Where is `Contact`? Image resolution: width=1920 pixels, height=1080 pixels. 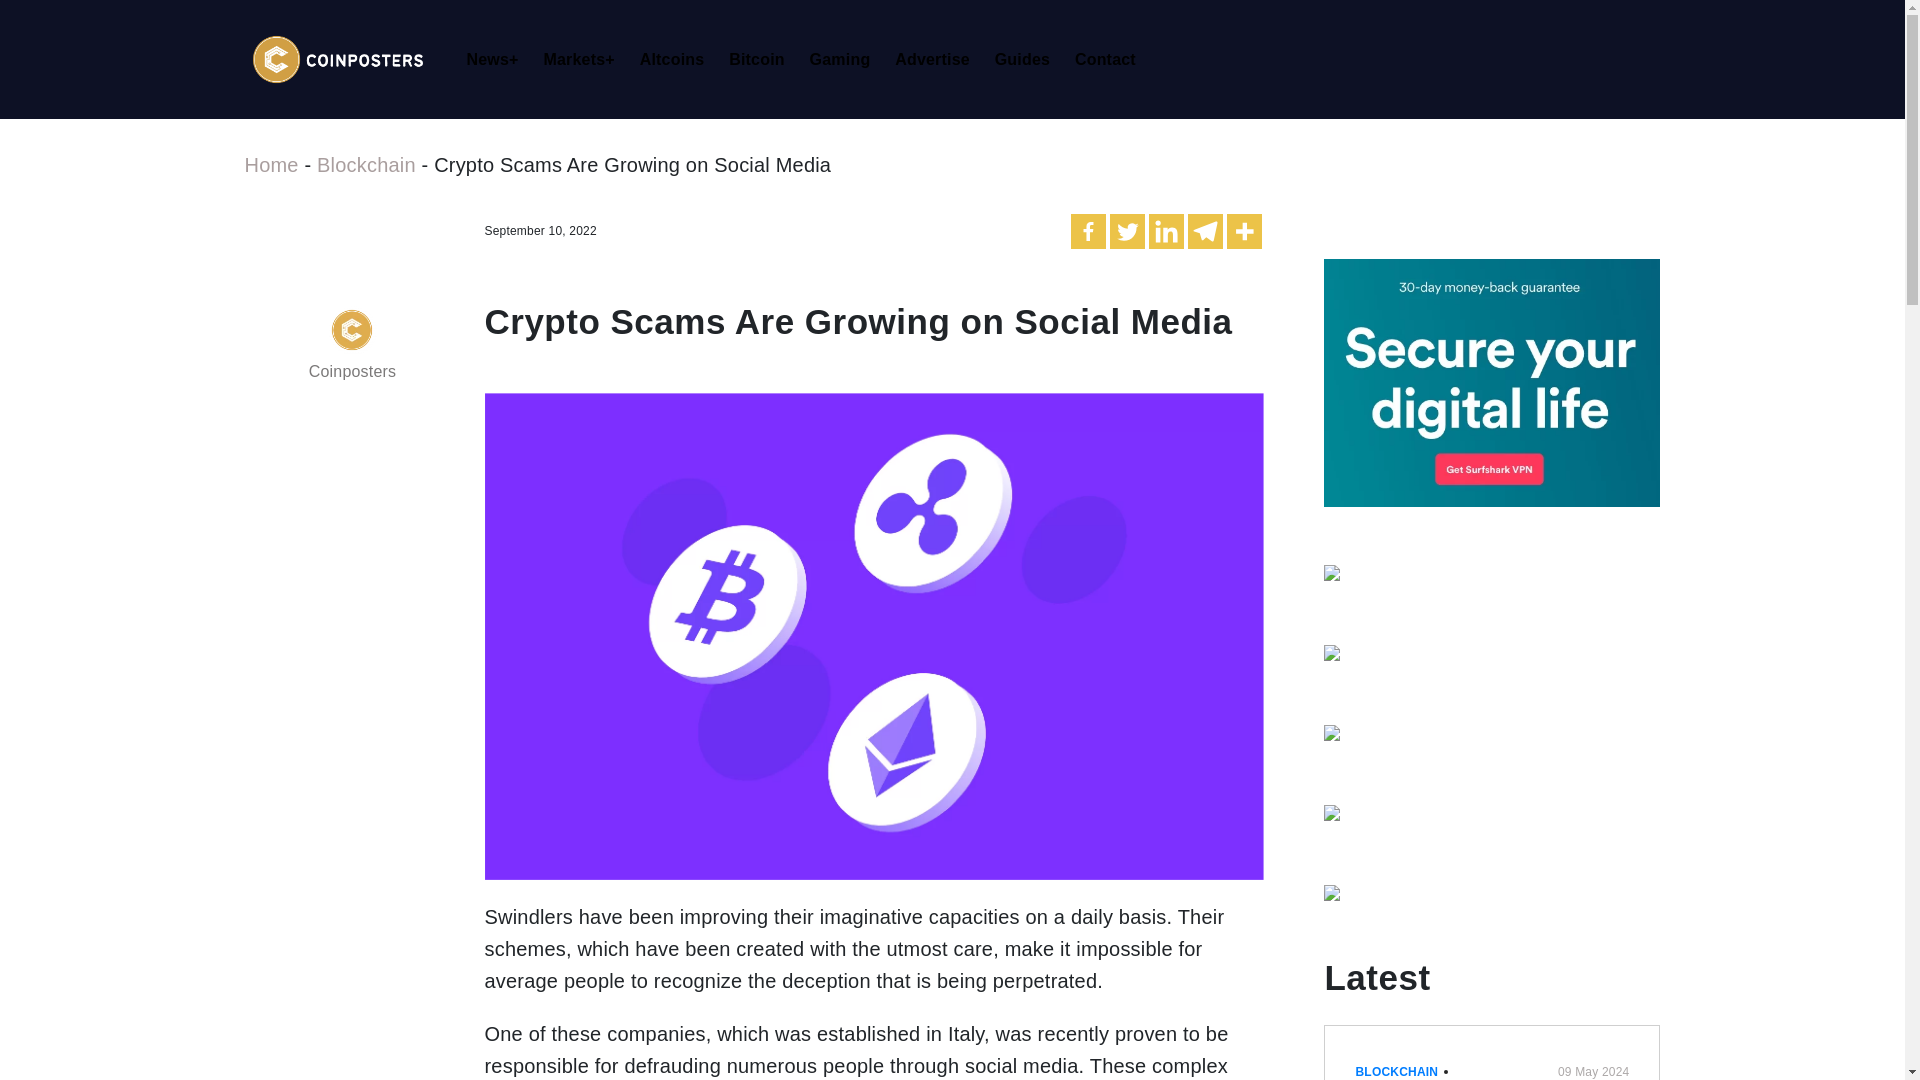 Contact is located at coordinates (1112, 60).